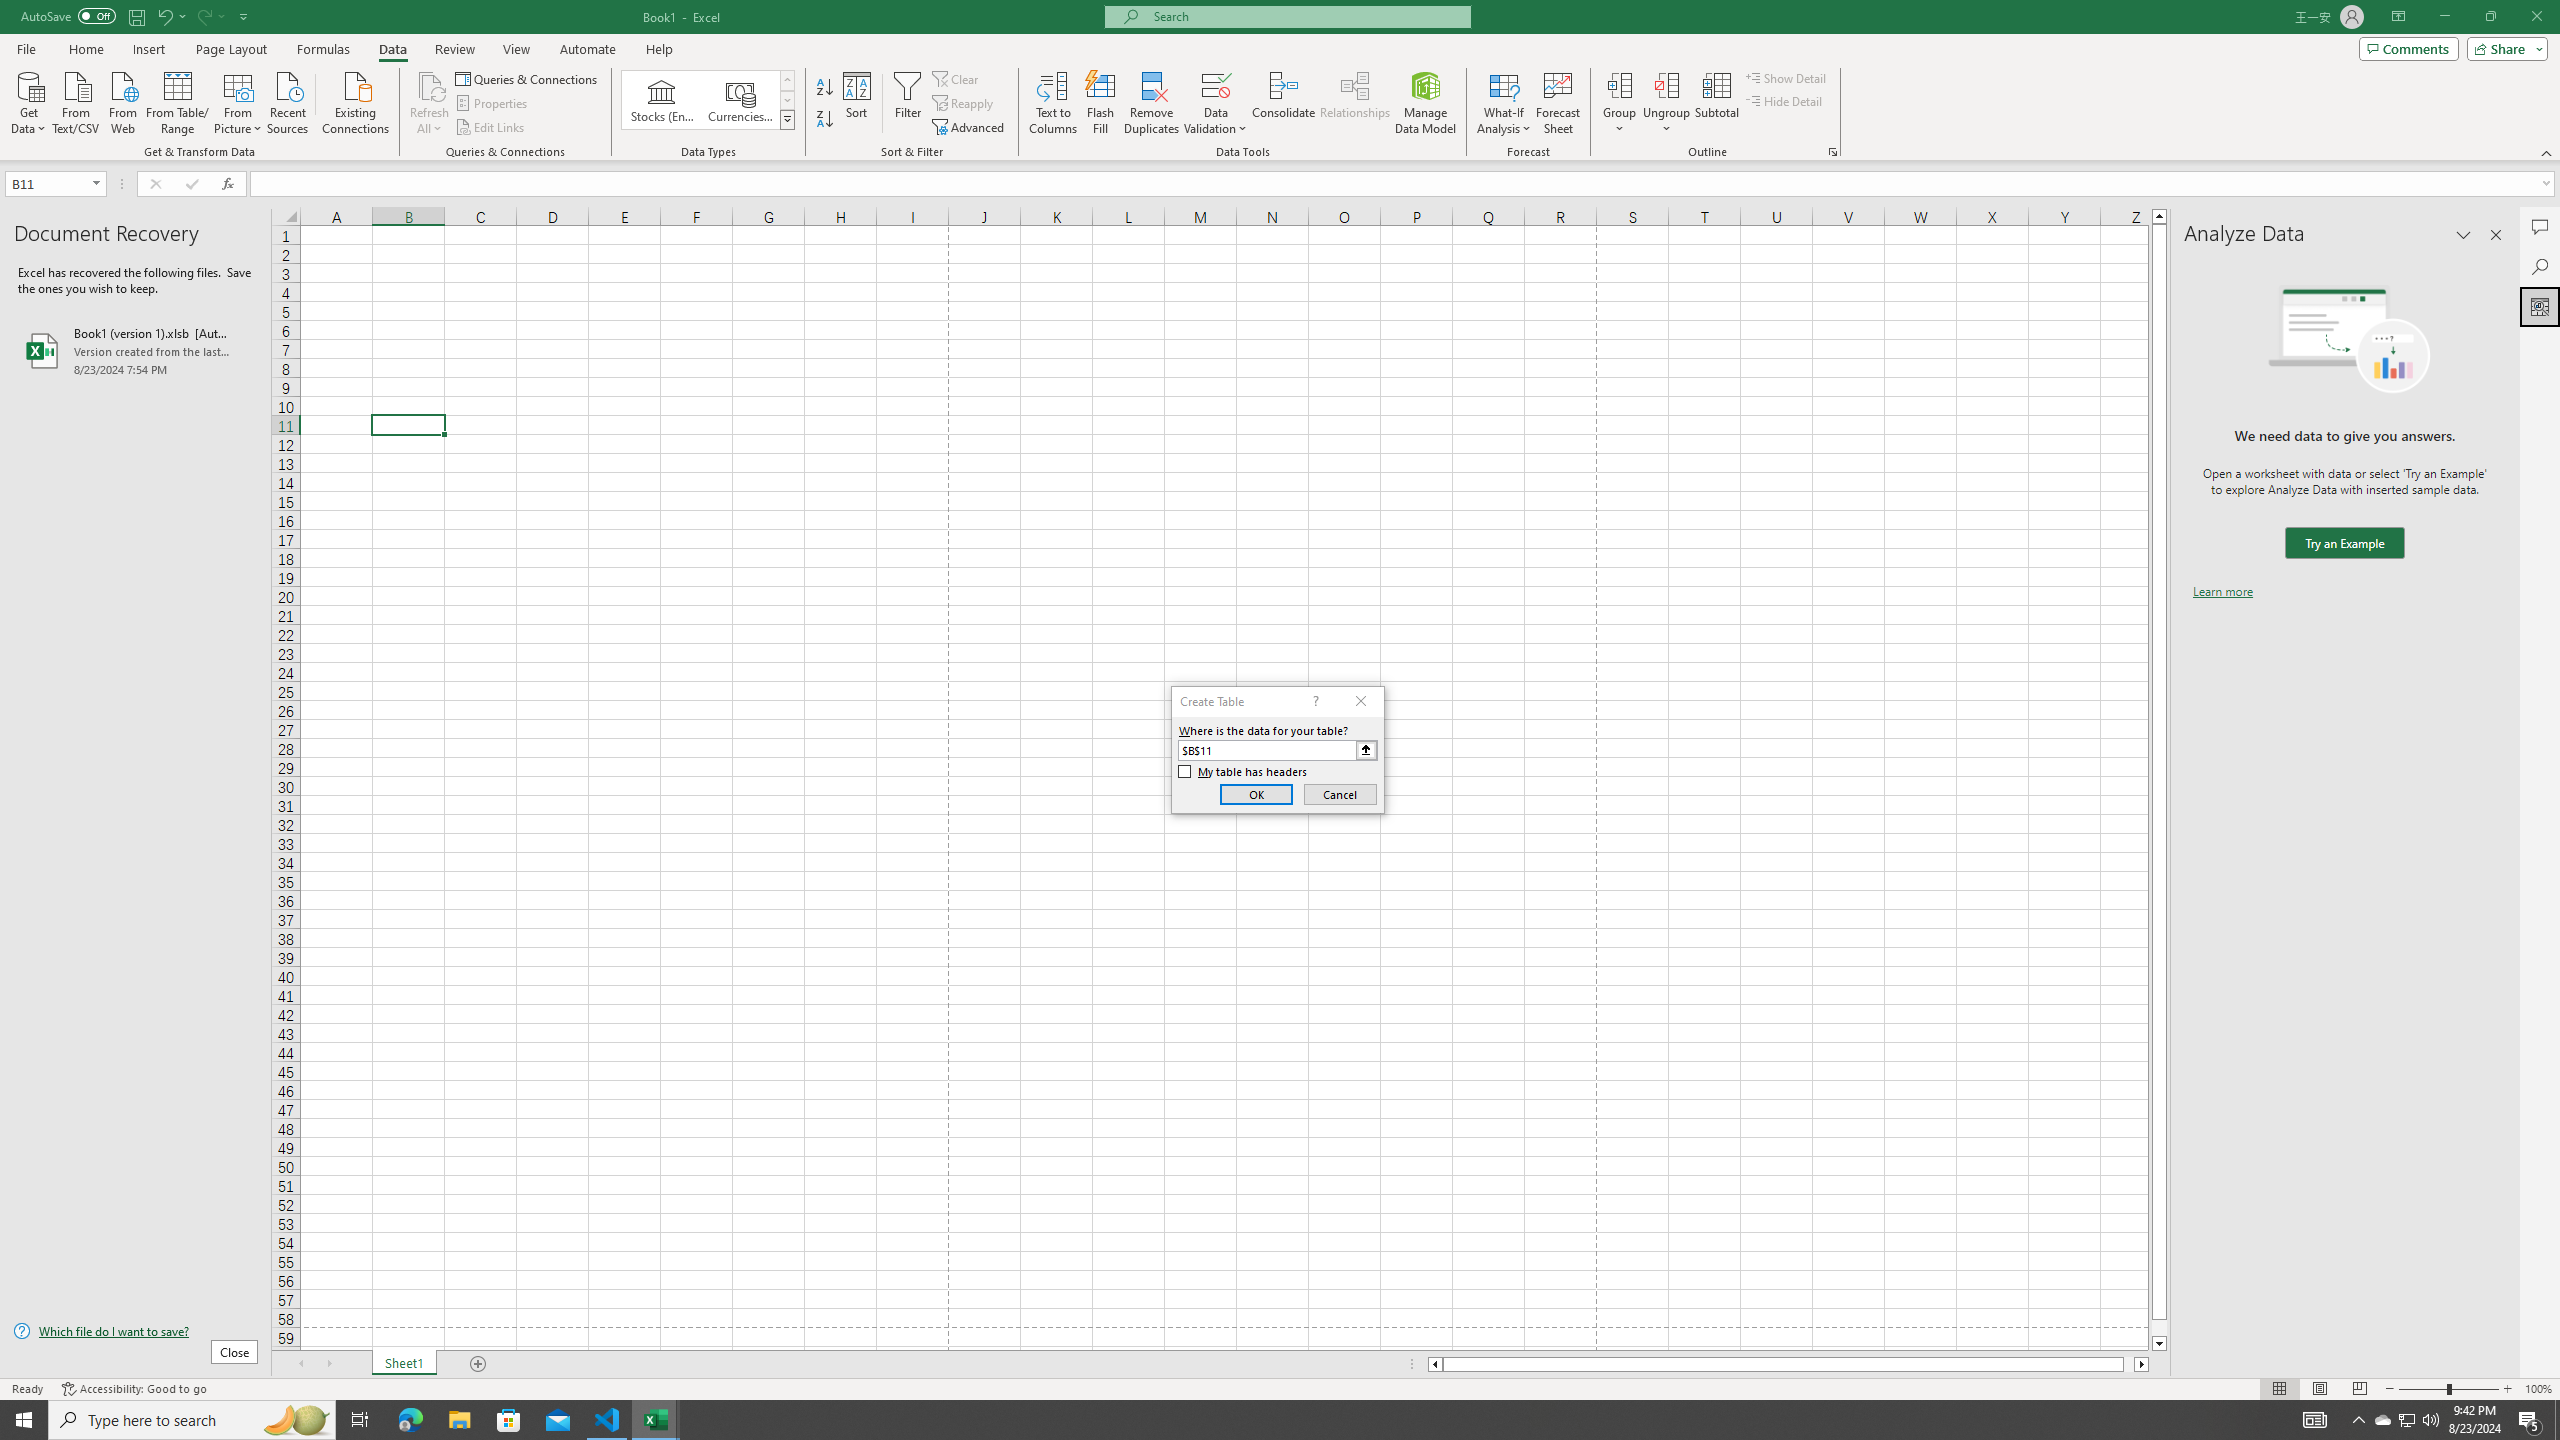 The width and height of the screenshot is (2560, 1440). What do you see at coordinates (826, 120) in the screenshot?
I see `Sort Z to A` at bounding box center [826, 120].